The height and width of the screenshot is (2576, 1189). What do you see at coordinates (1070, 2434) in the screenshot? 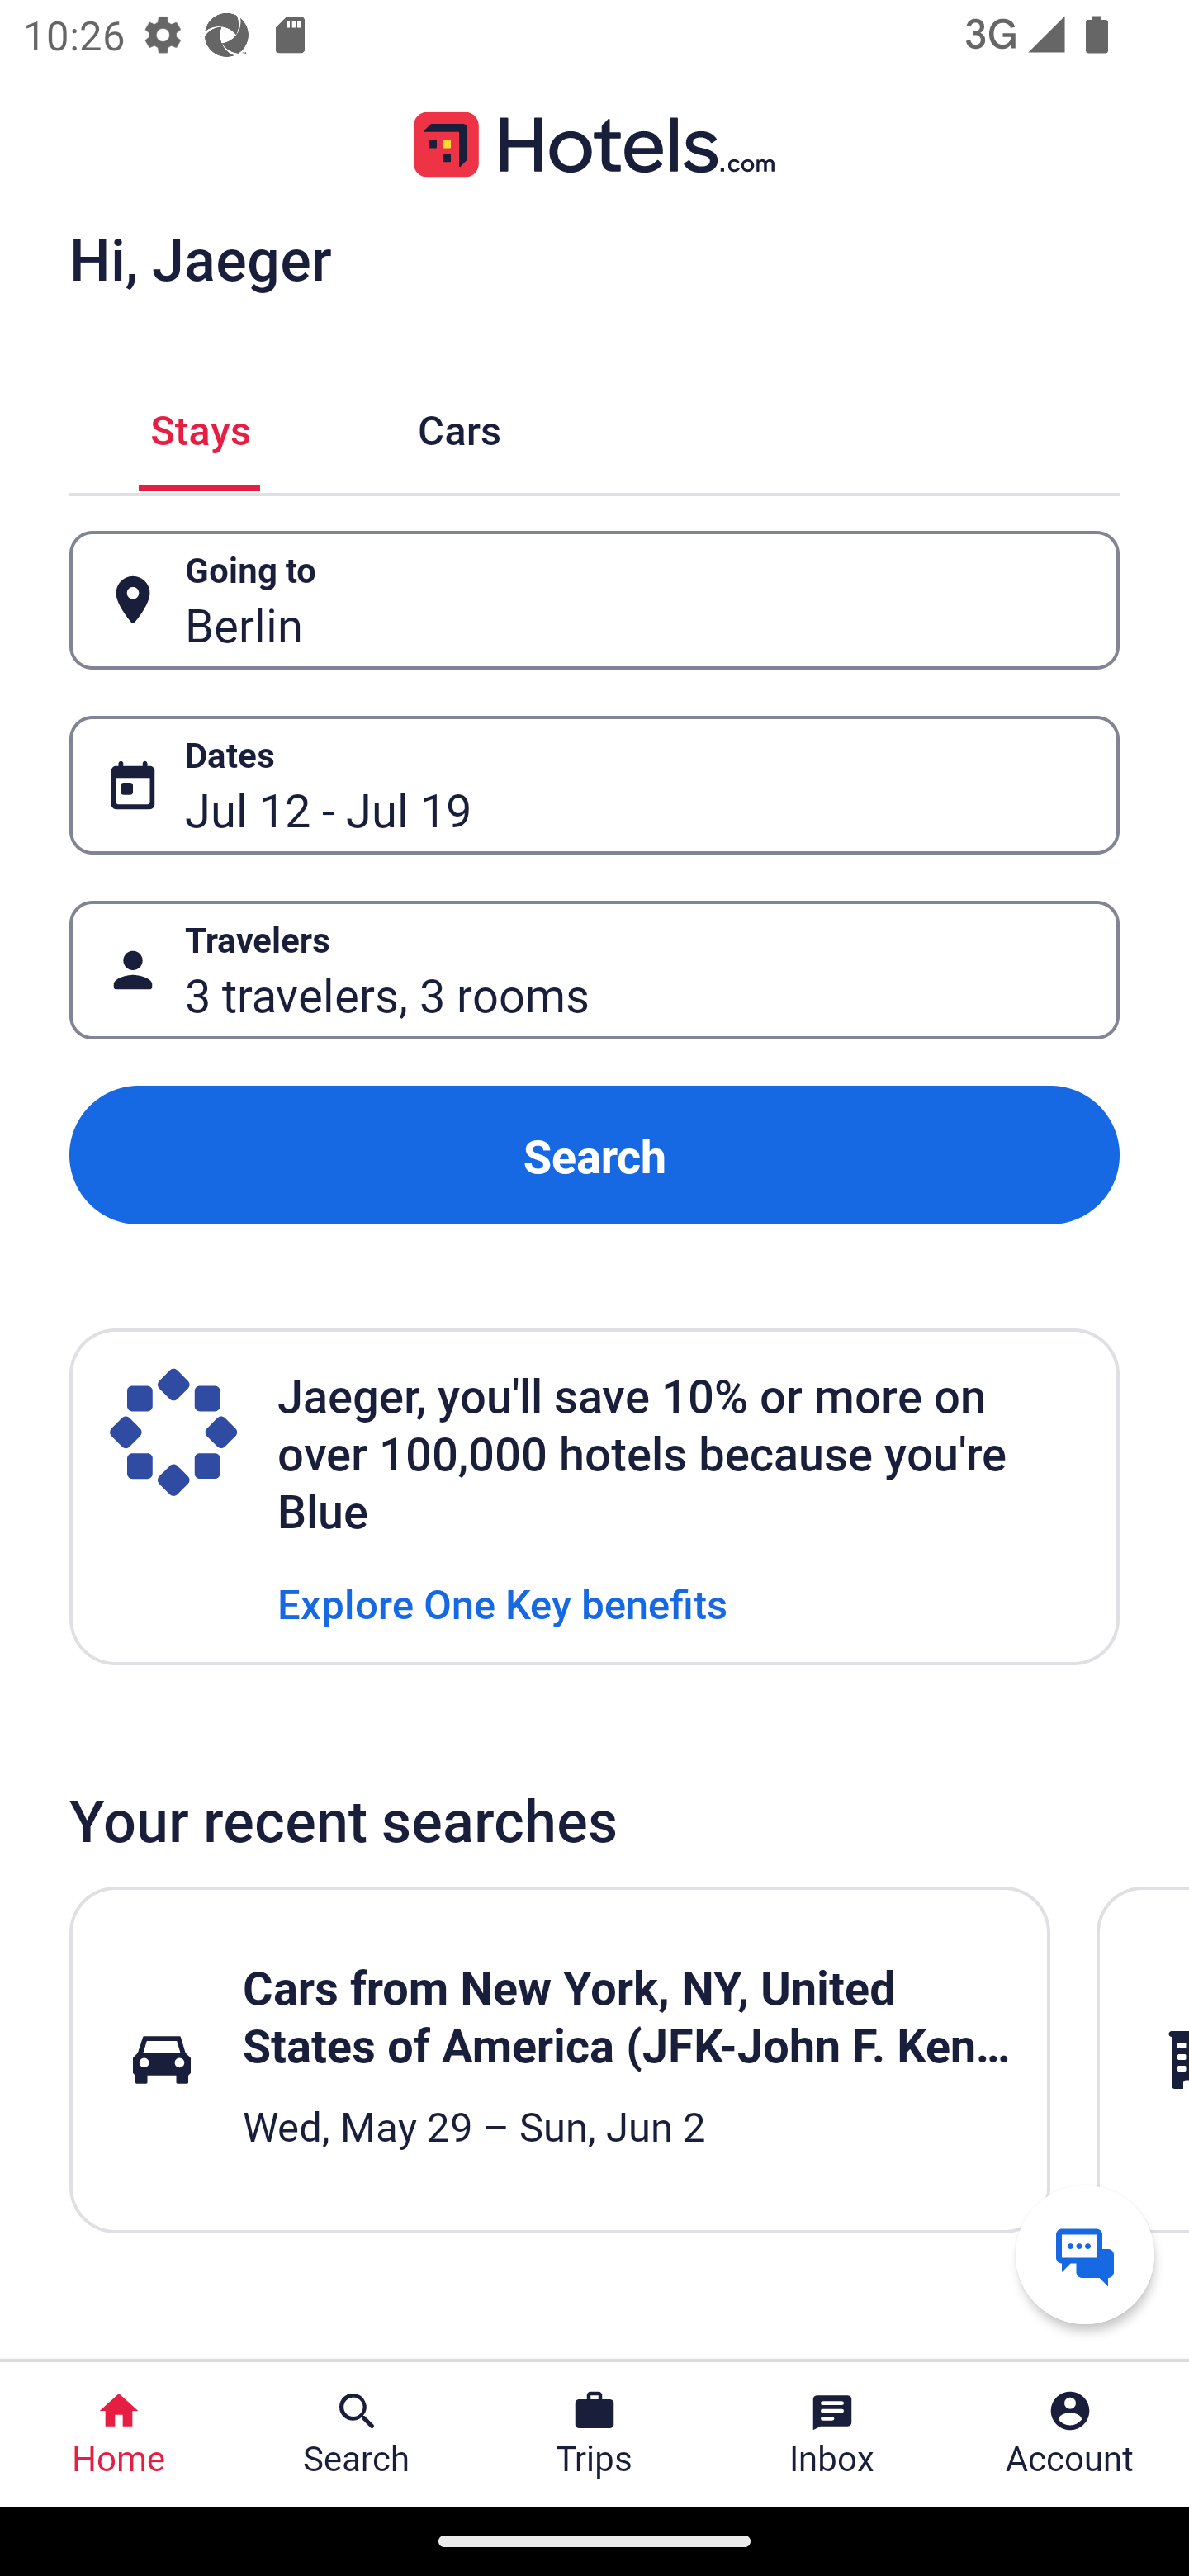
I see `Account Profile. Button` at bounding box center [1070, 2434].